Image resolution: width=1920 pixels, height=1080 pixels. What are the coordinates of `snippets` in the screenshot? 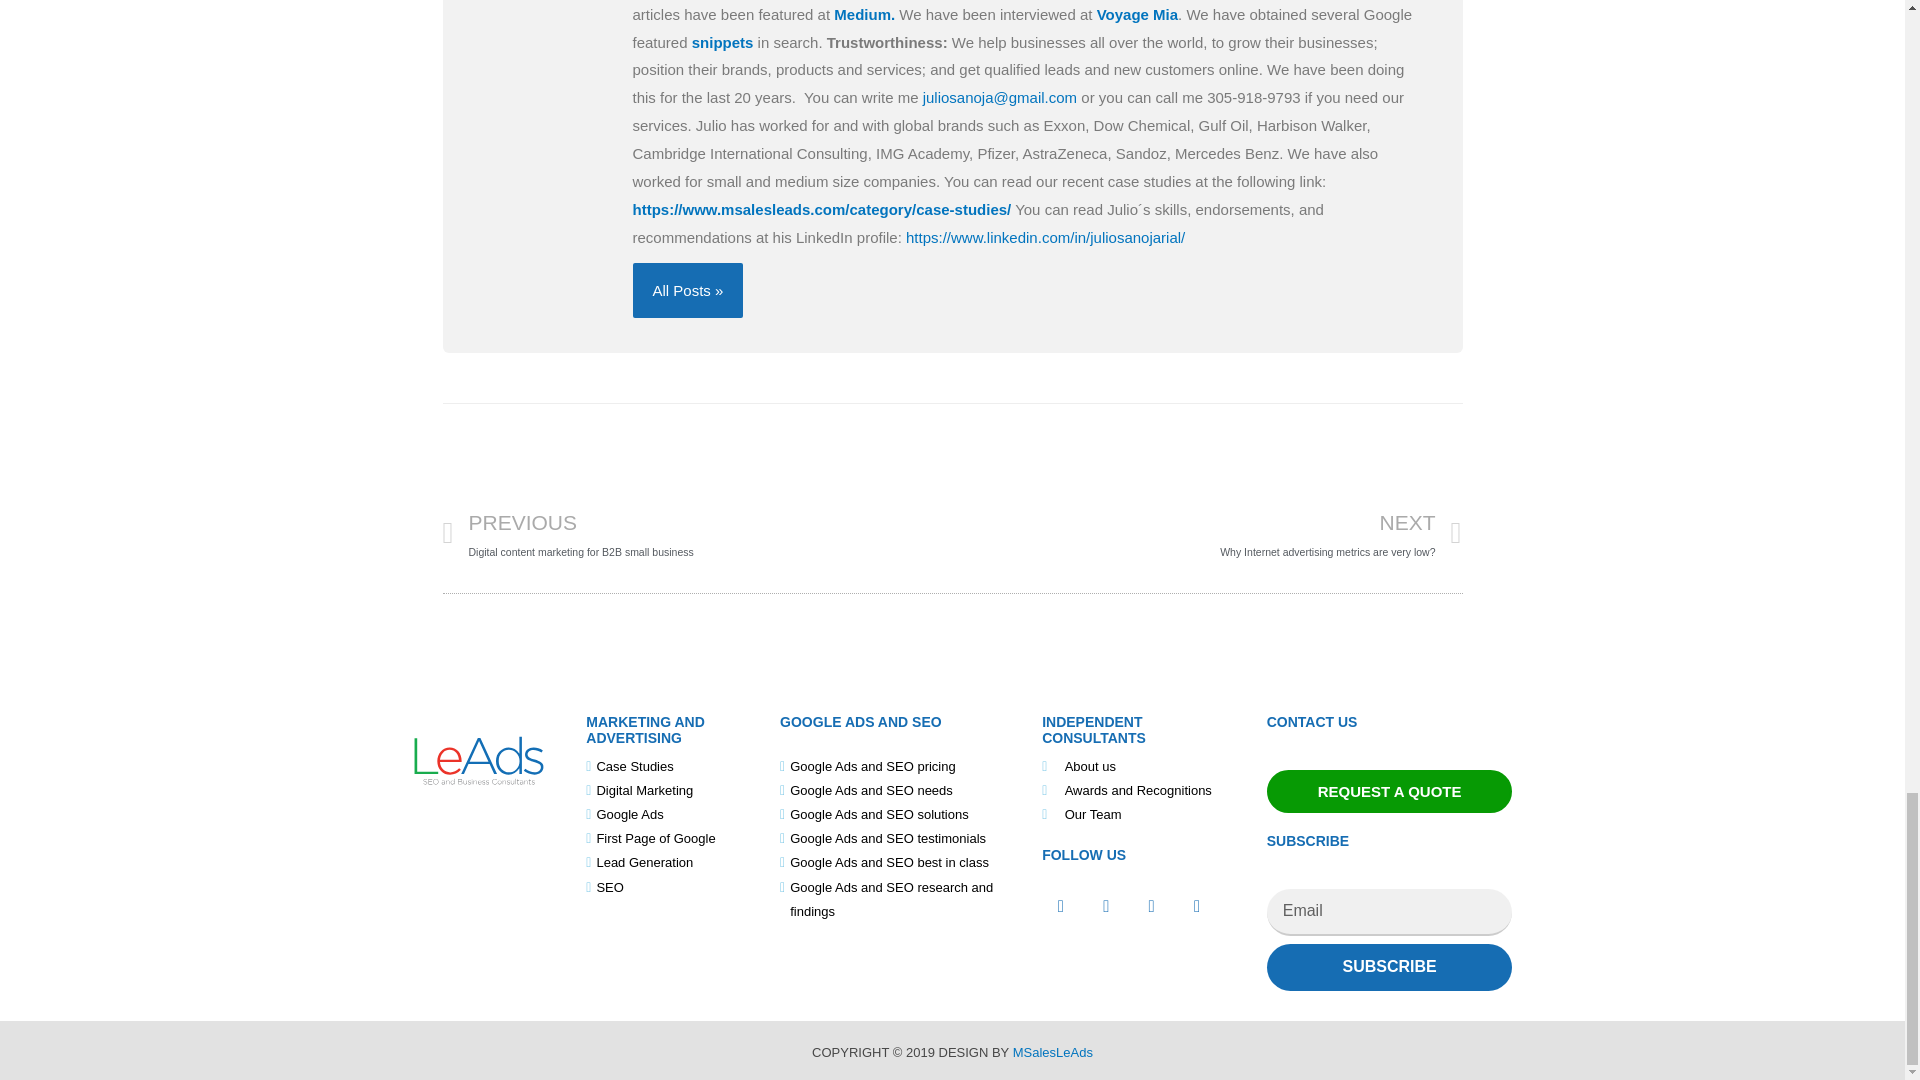 It's located at (696, 532).